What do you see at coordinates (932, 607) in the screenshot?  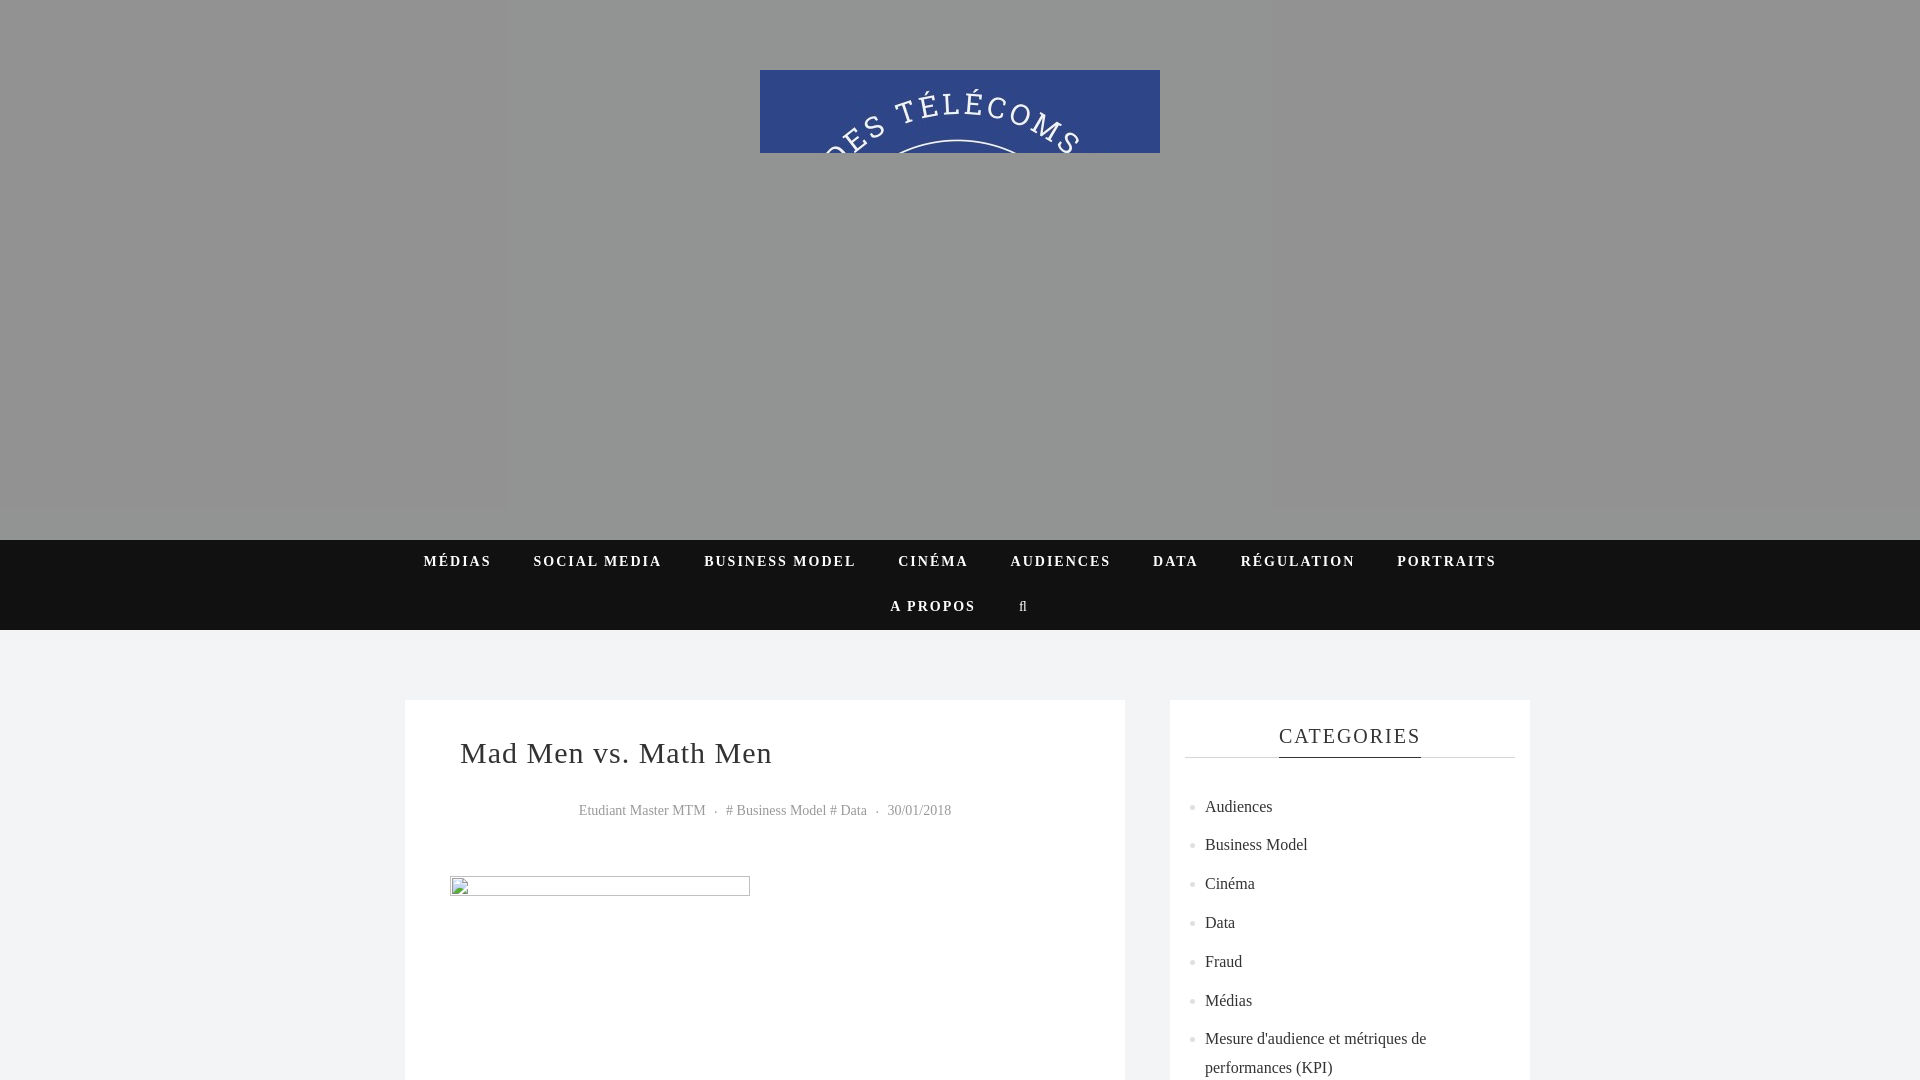 I see `A PROPOS` at bounding box center [932, 607].